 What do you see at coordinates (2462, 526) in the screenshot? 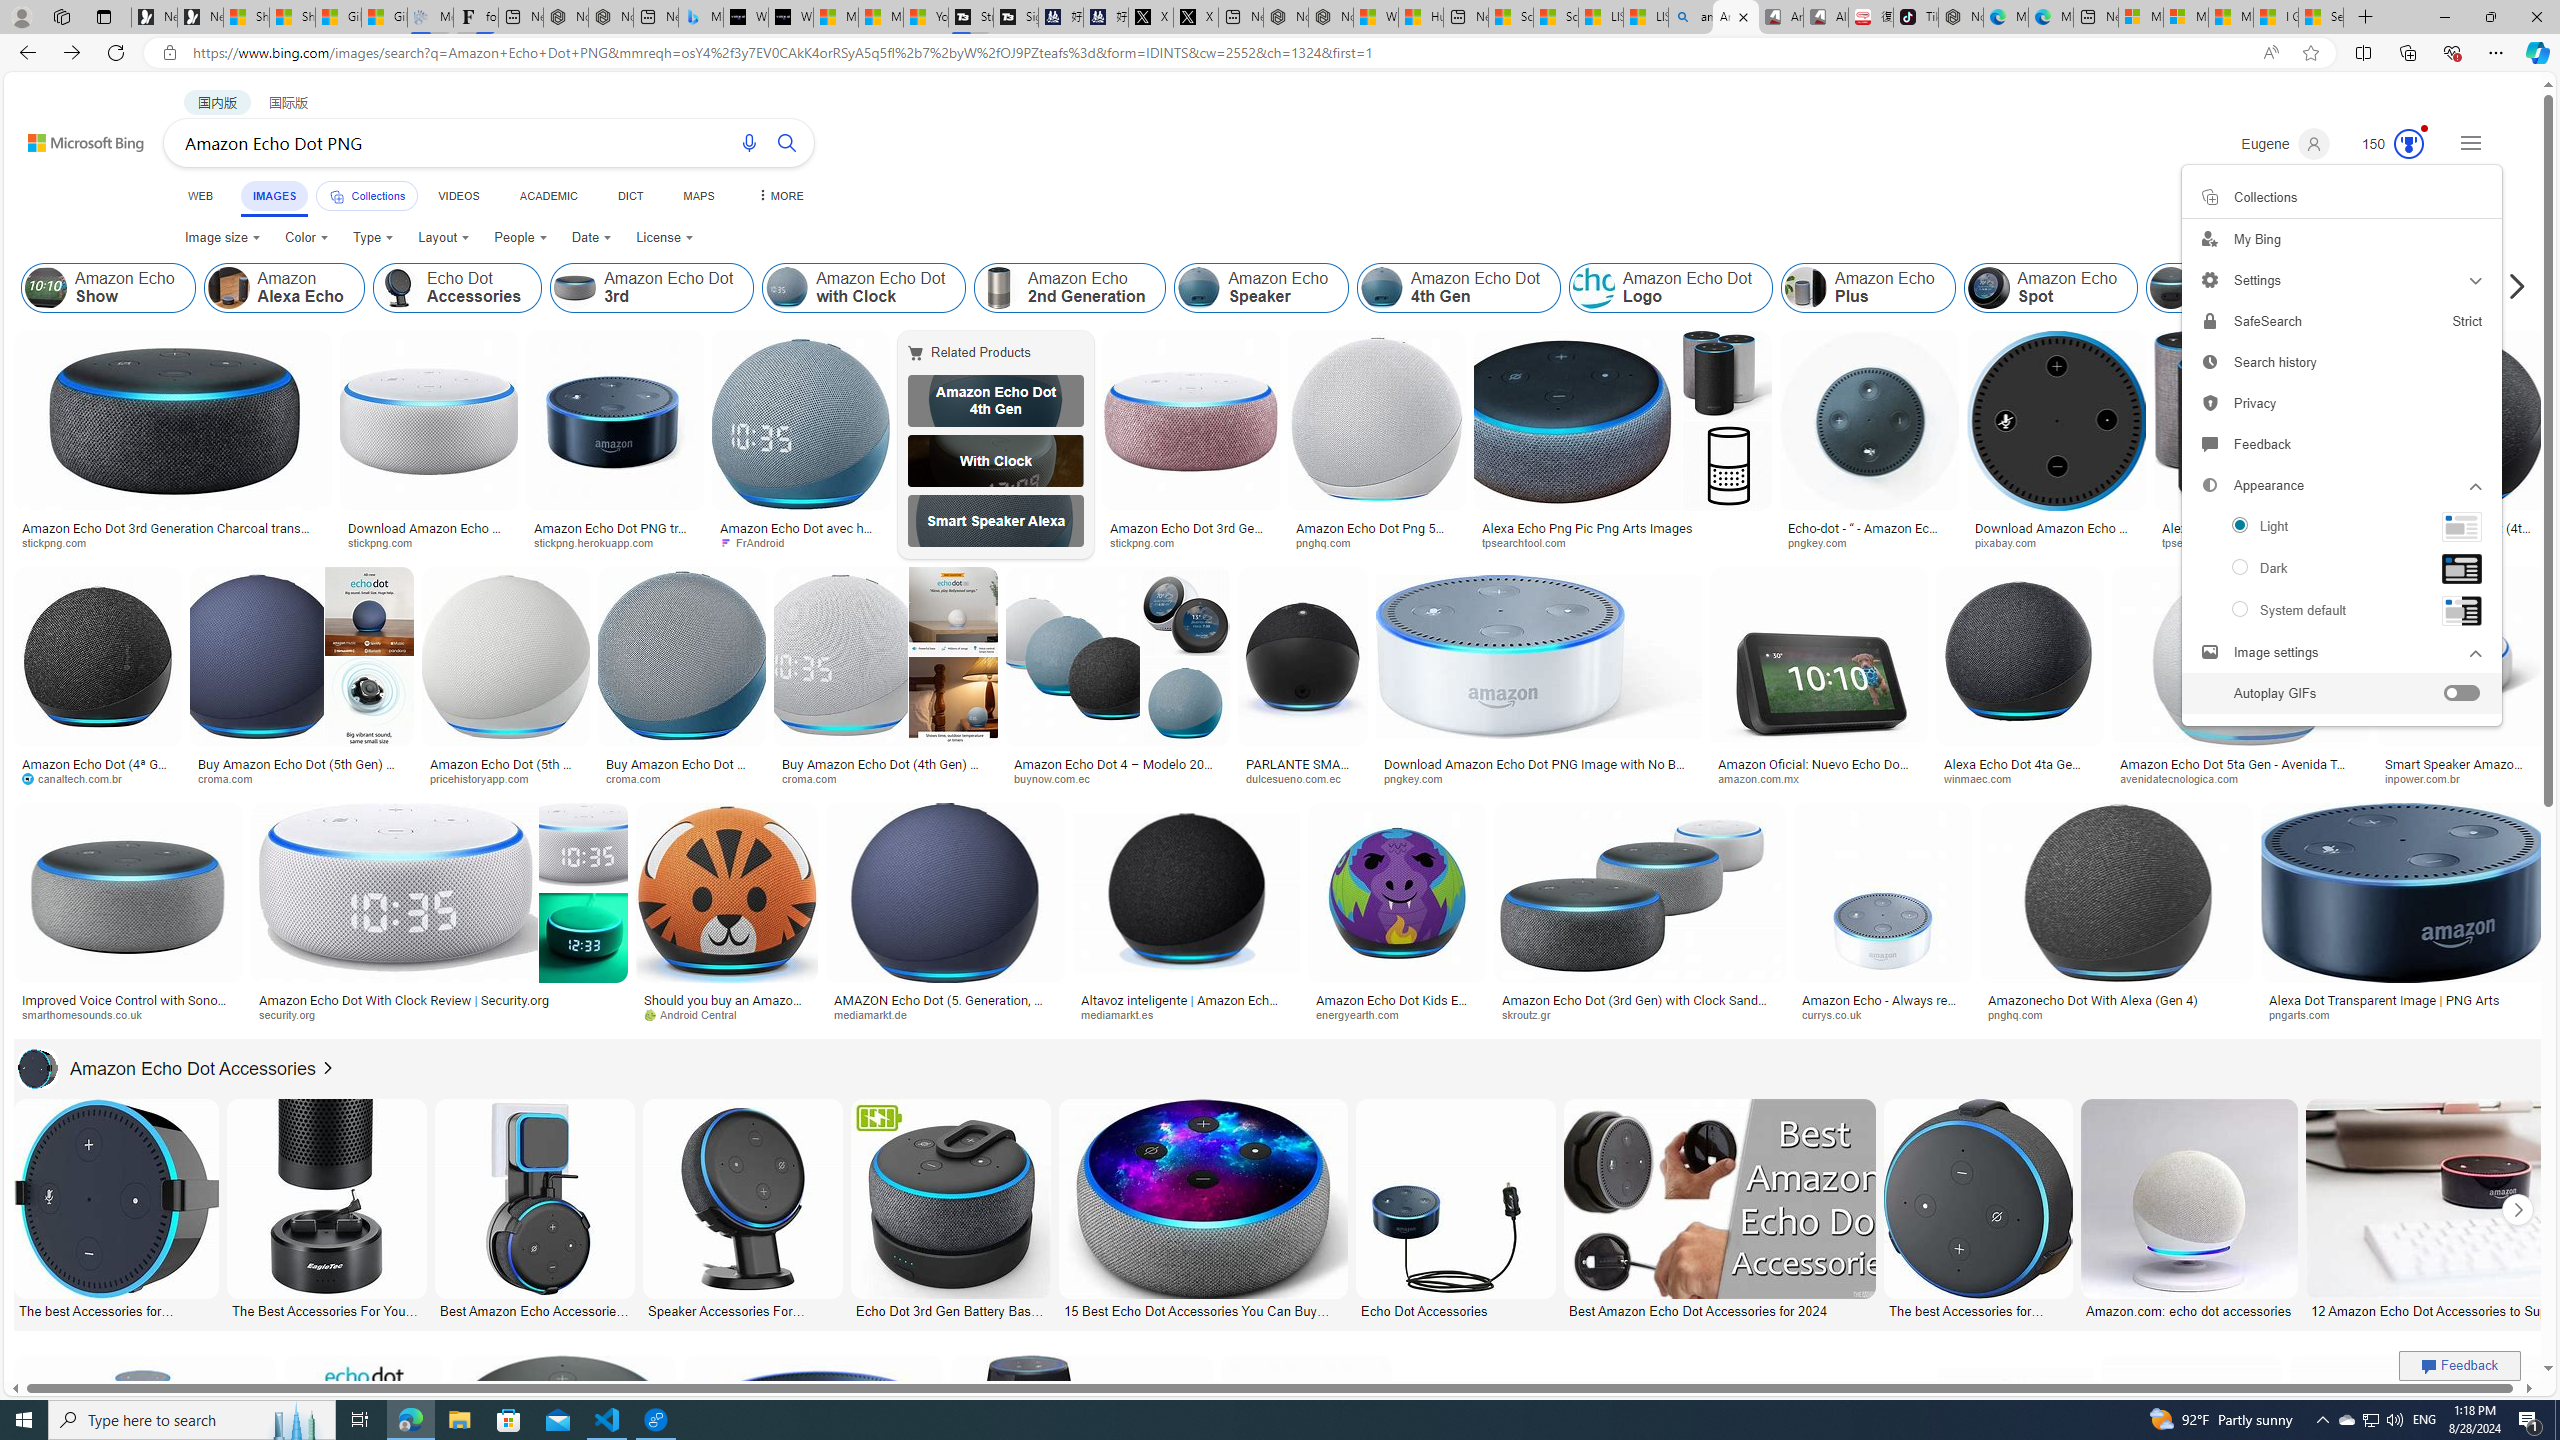
I see `To get missing image descriptions, open the context menu.` at bounding box center [2462, 526].